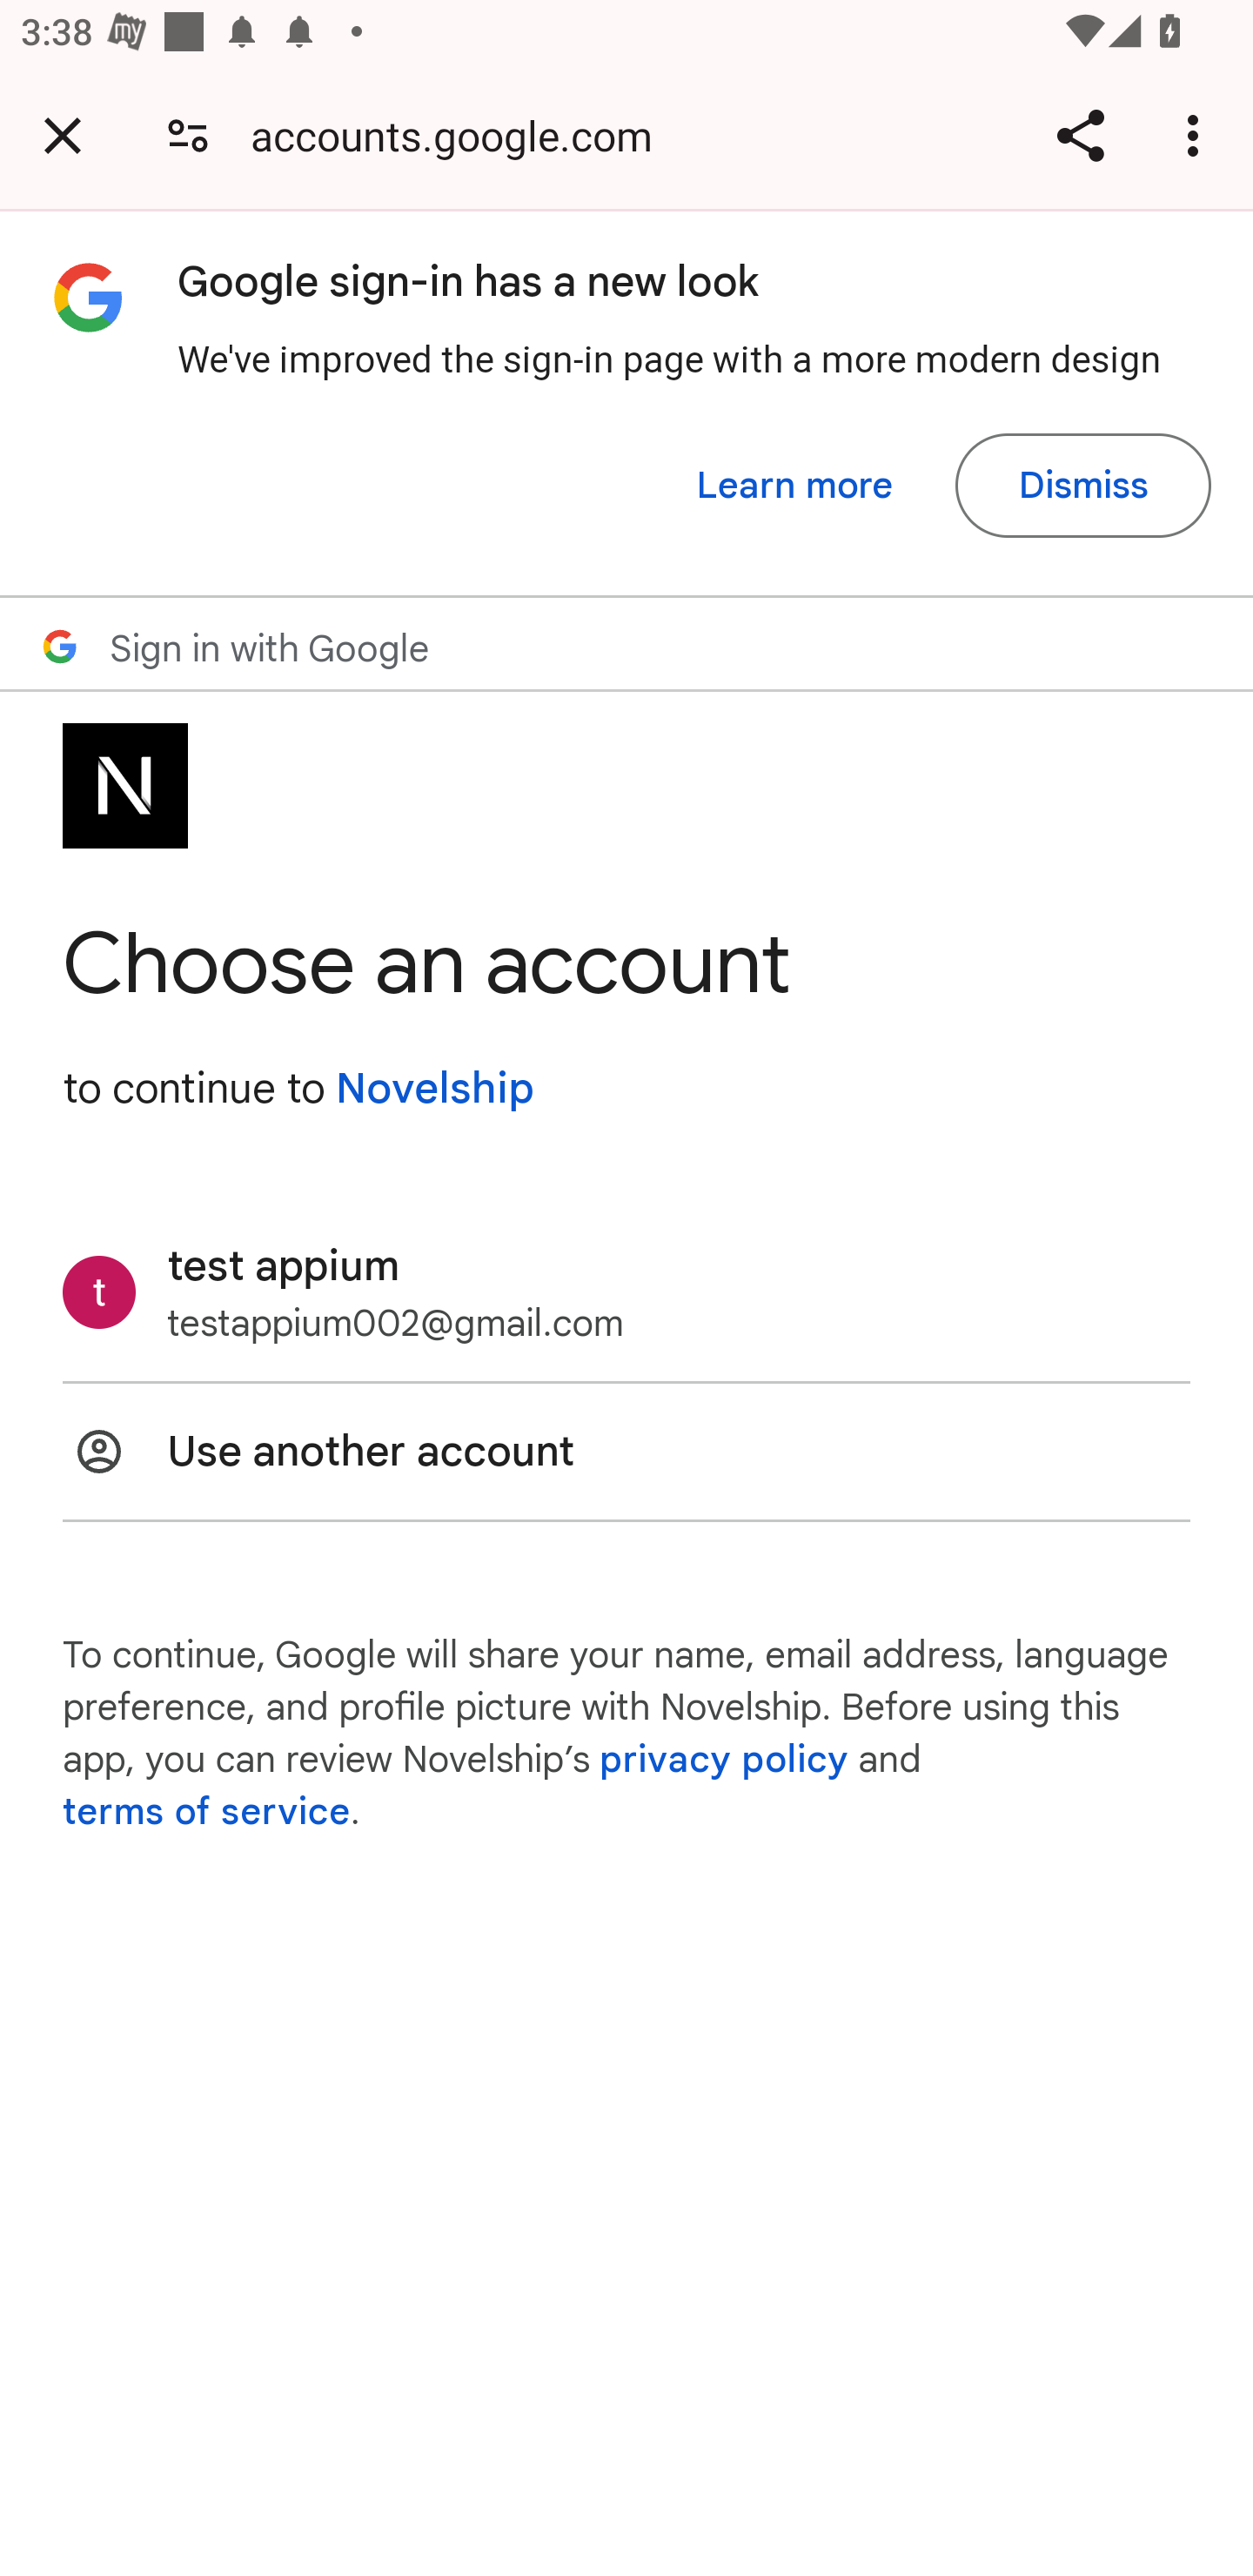  I want to click on Connection is secure, so click(188, 134).